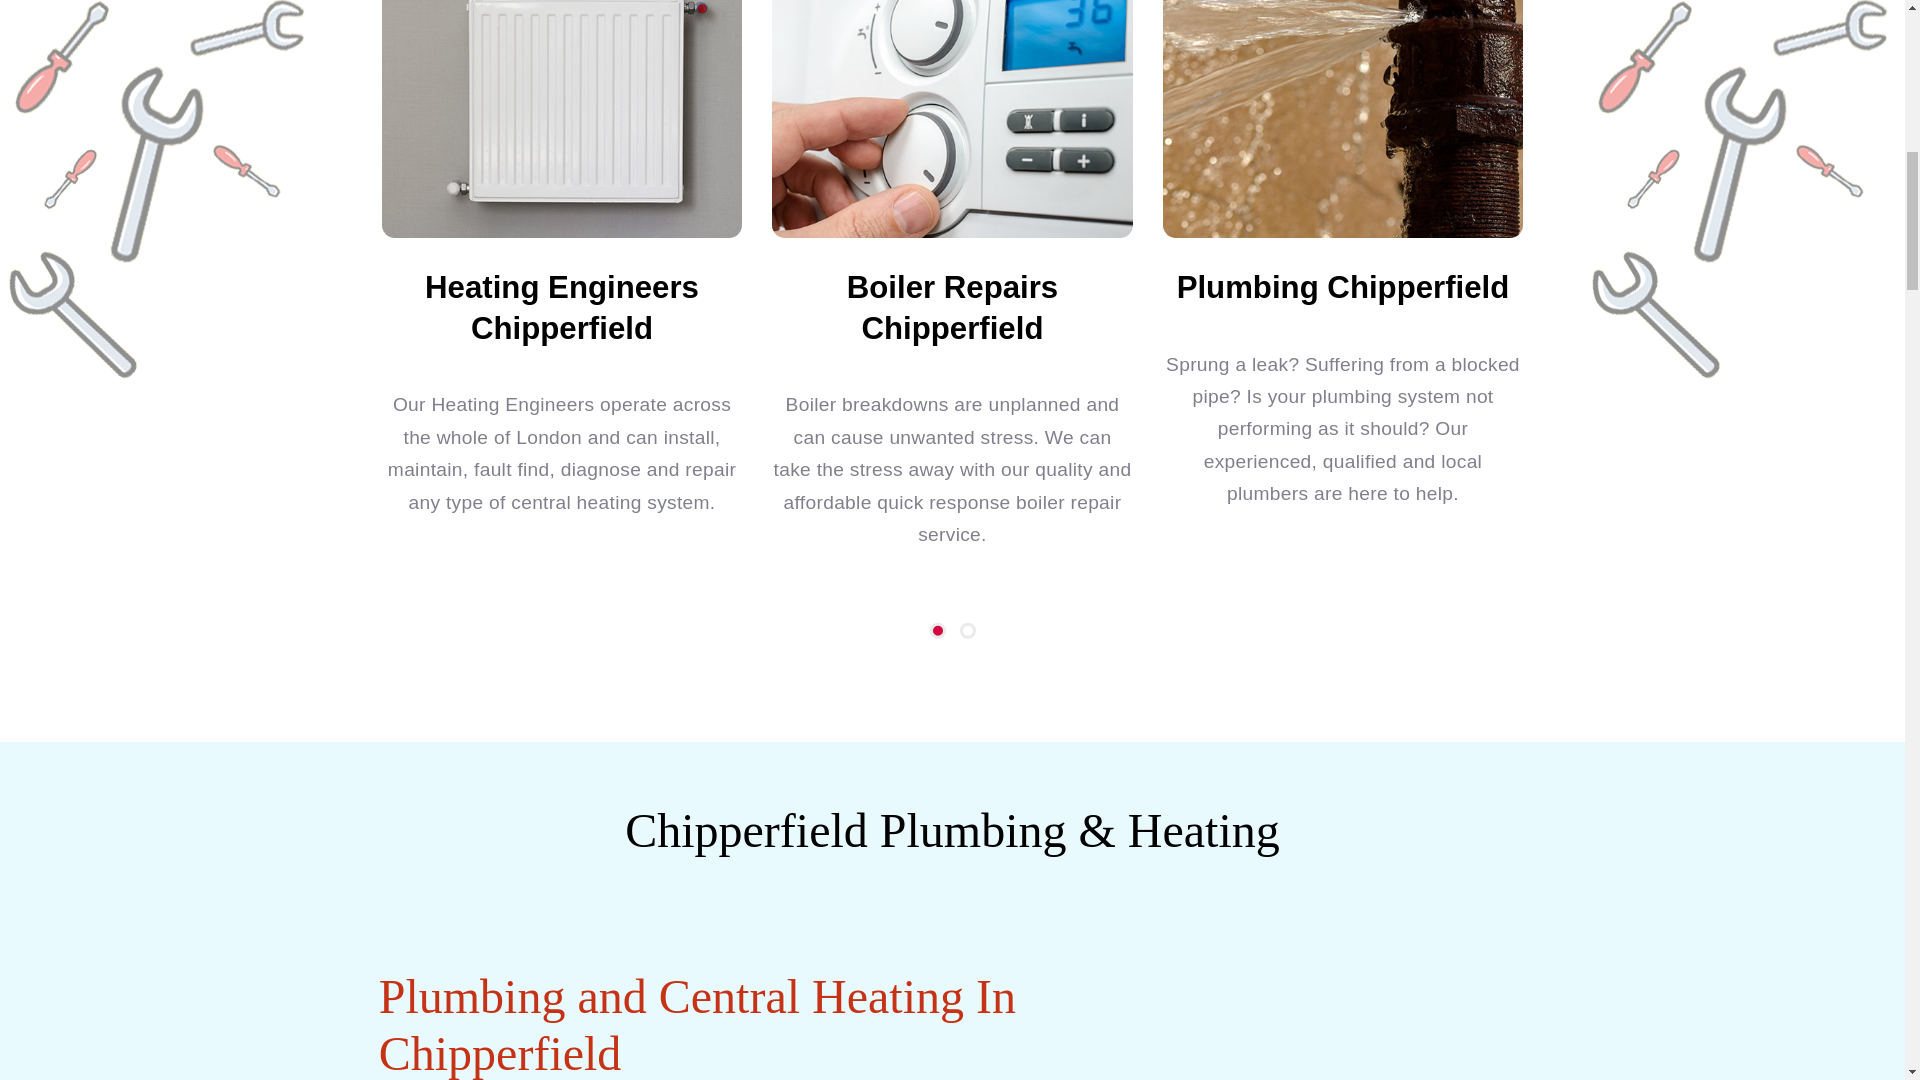 This screenshot has height=1080, width=1920. Describe the element at coordinates (562, 118) in the screenshot. I see `central-heating-repairs-london` at that location.